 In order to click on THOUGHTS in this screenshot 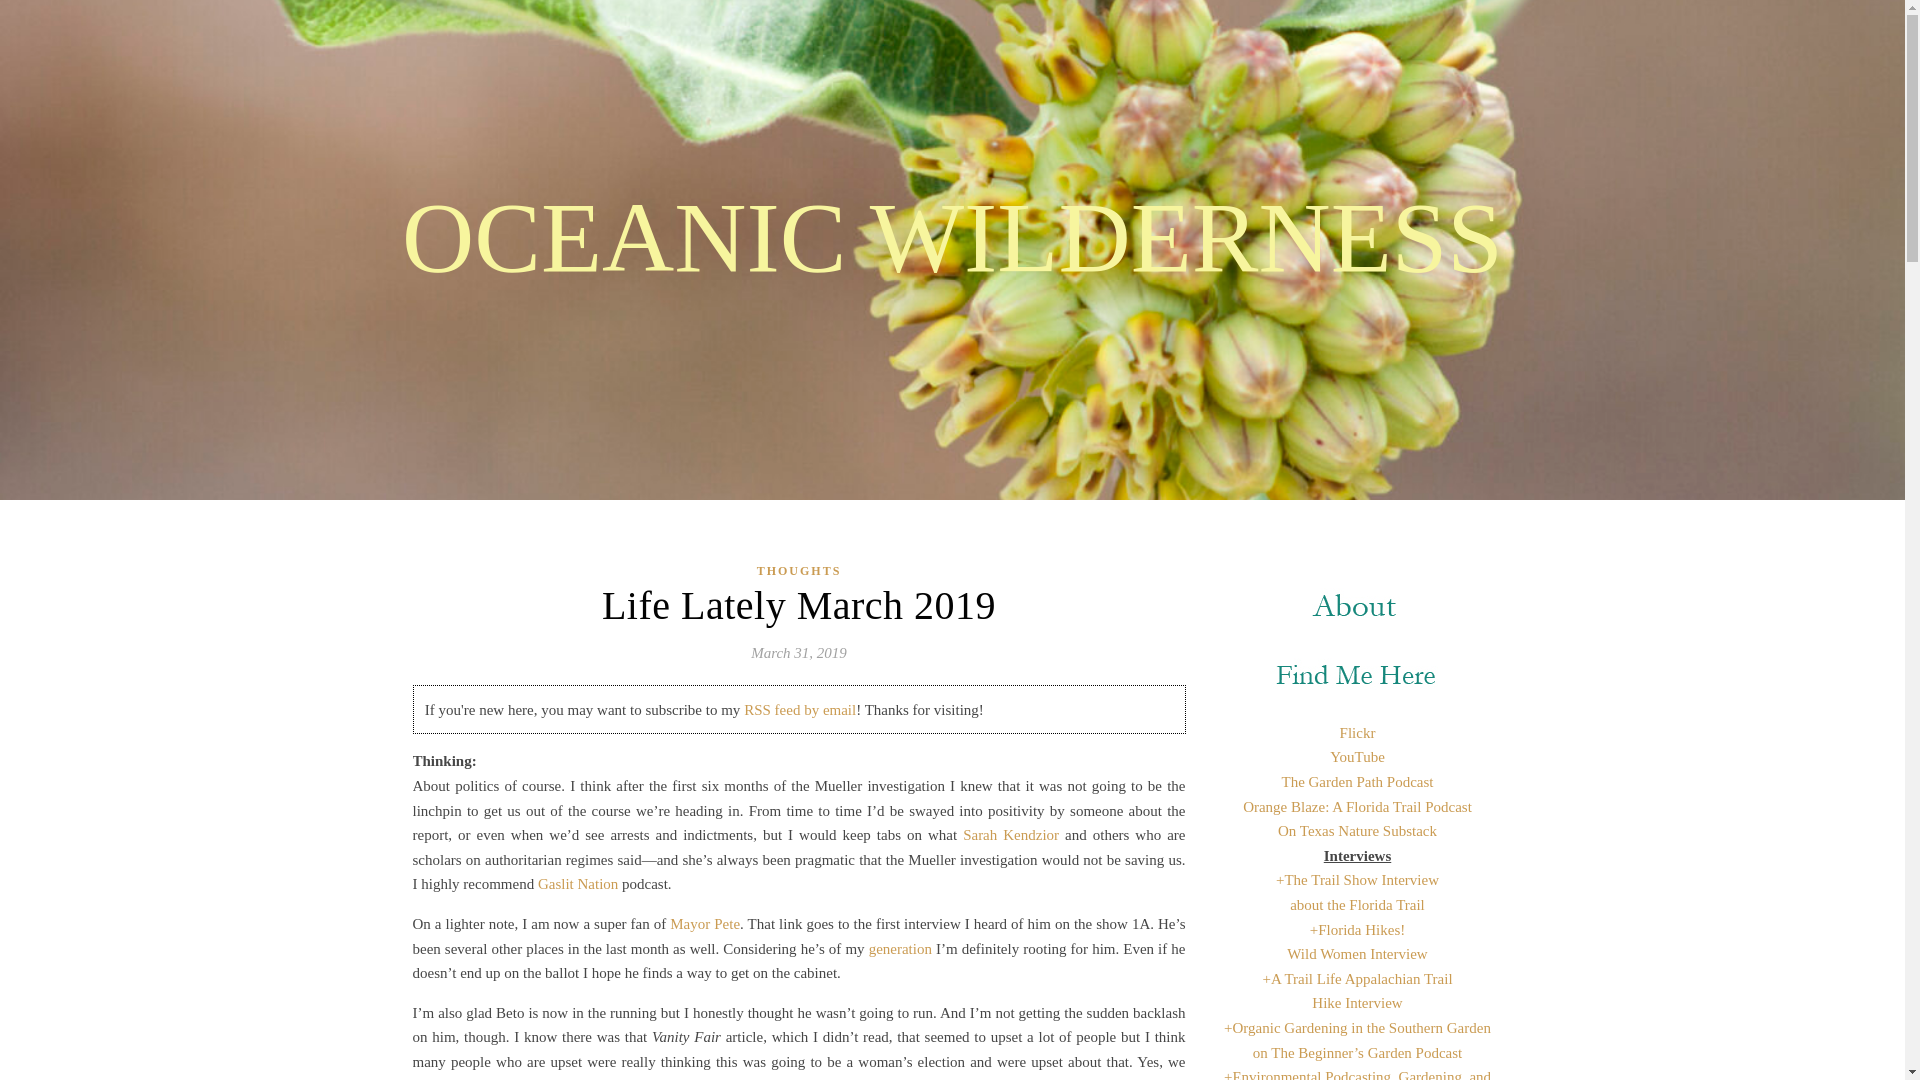, I will do `click(799, 572)`.